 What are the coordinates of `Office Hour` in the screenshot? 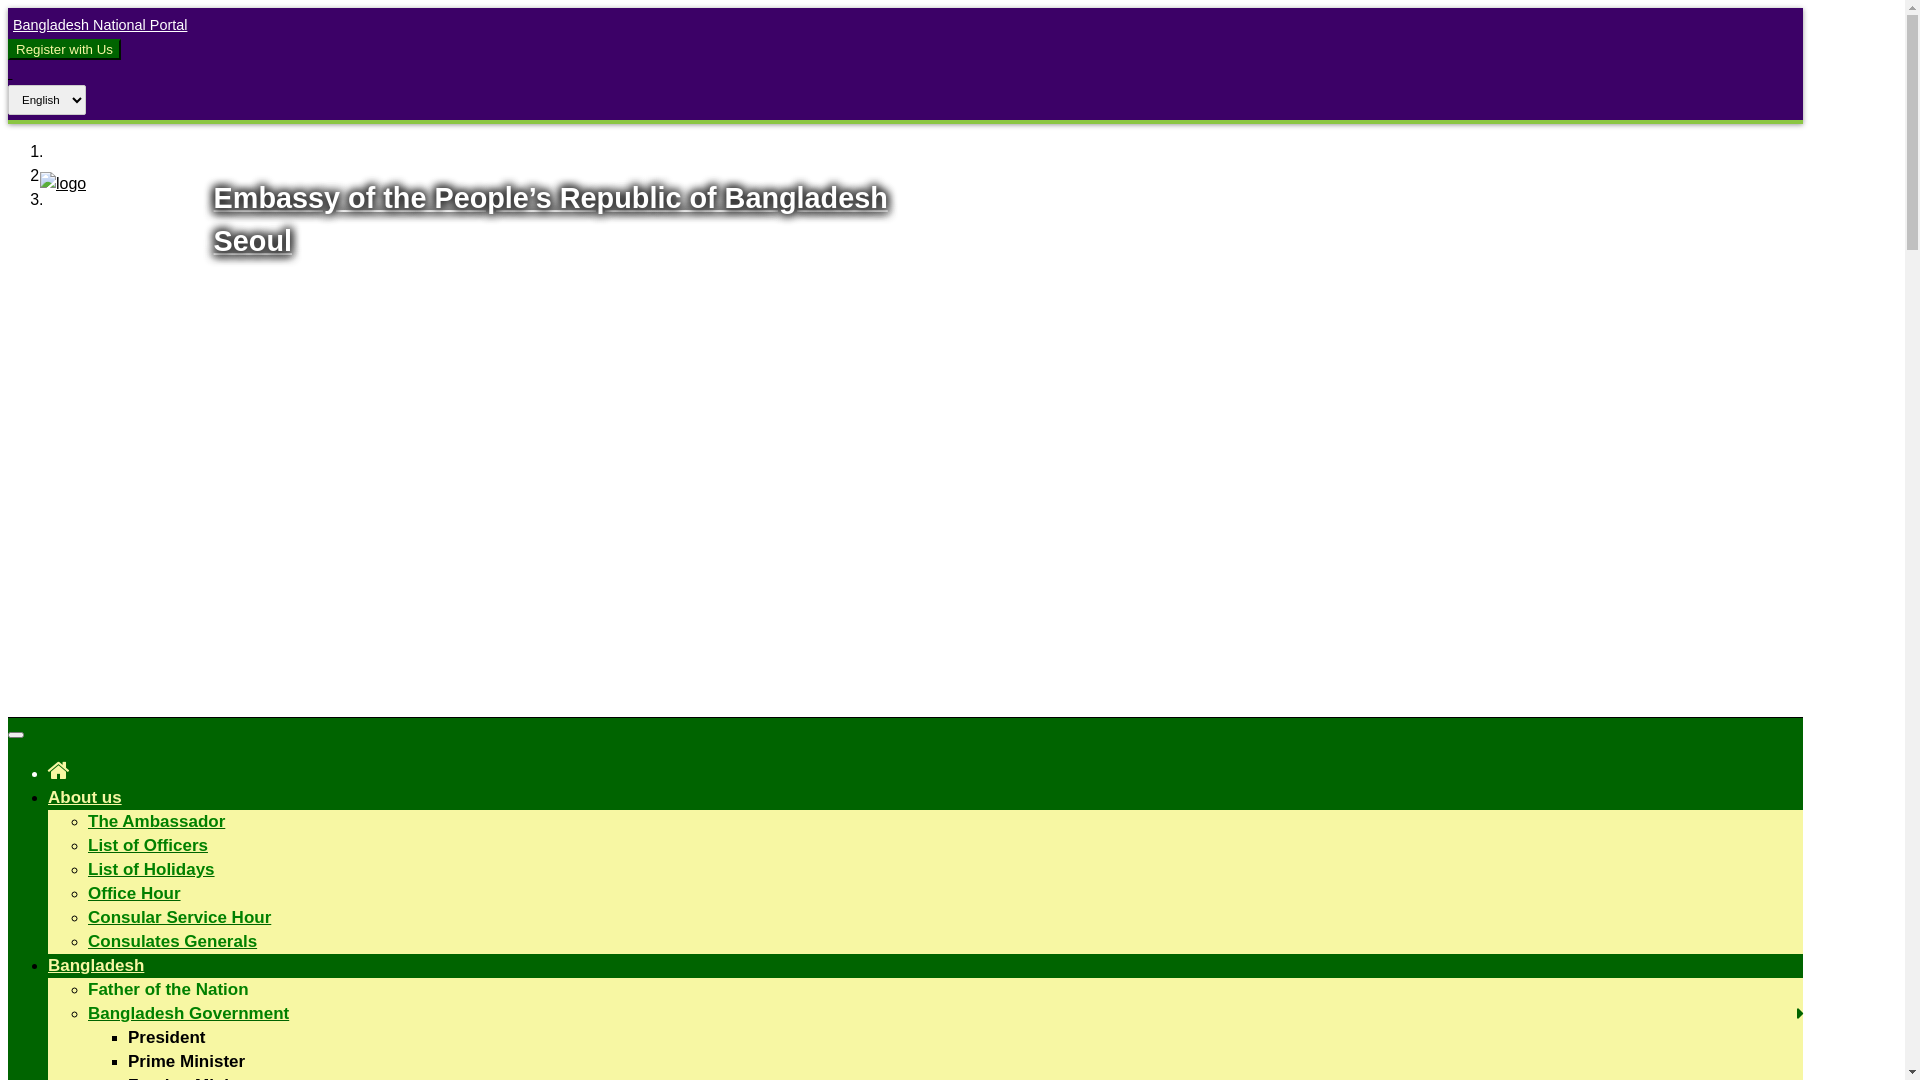 It's located at (134, 894).